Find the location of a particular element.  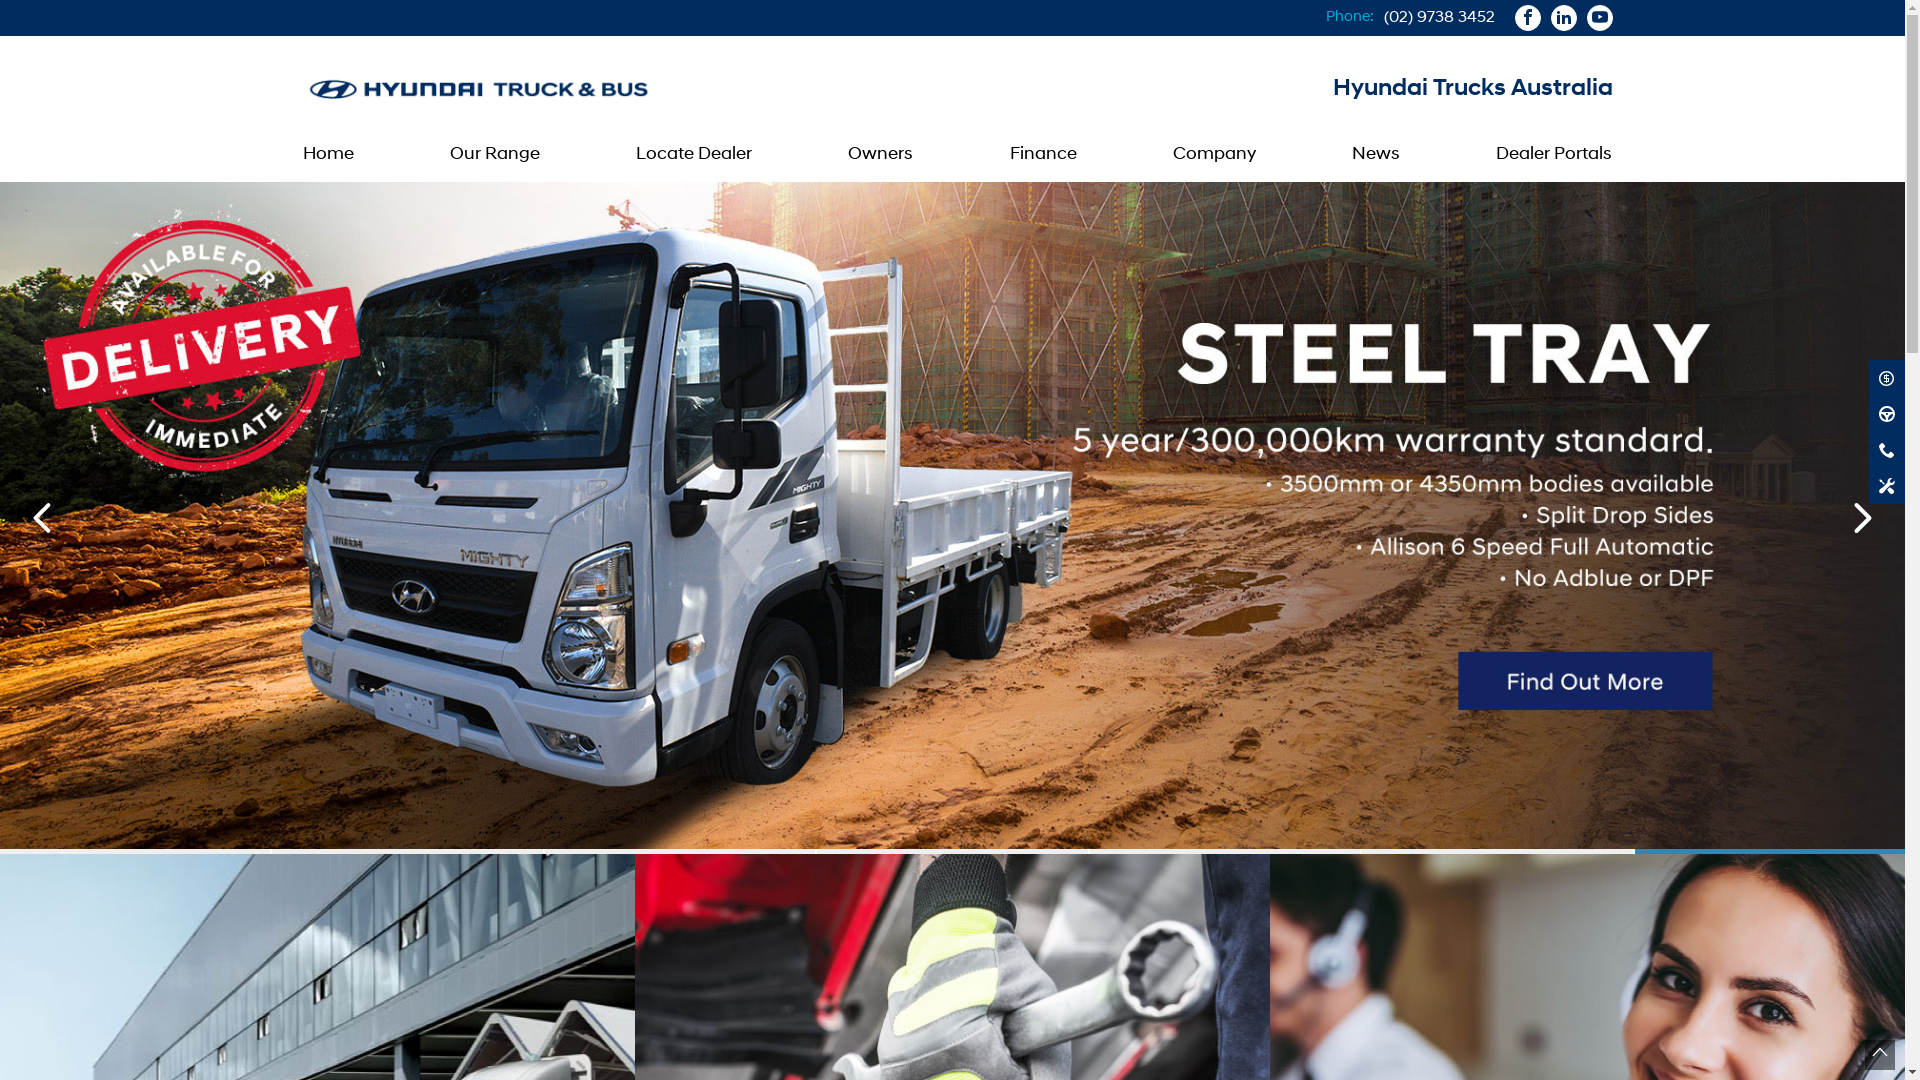

Locate Dealer is located at coordinates (694, 155).